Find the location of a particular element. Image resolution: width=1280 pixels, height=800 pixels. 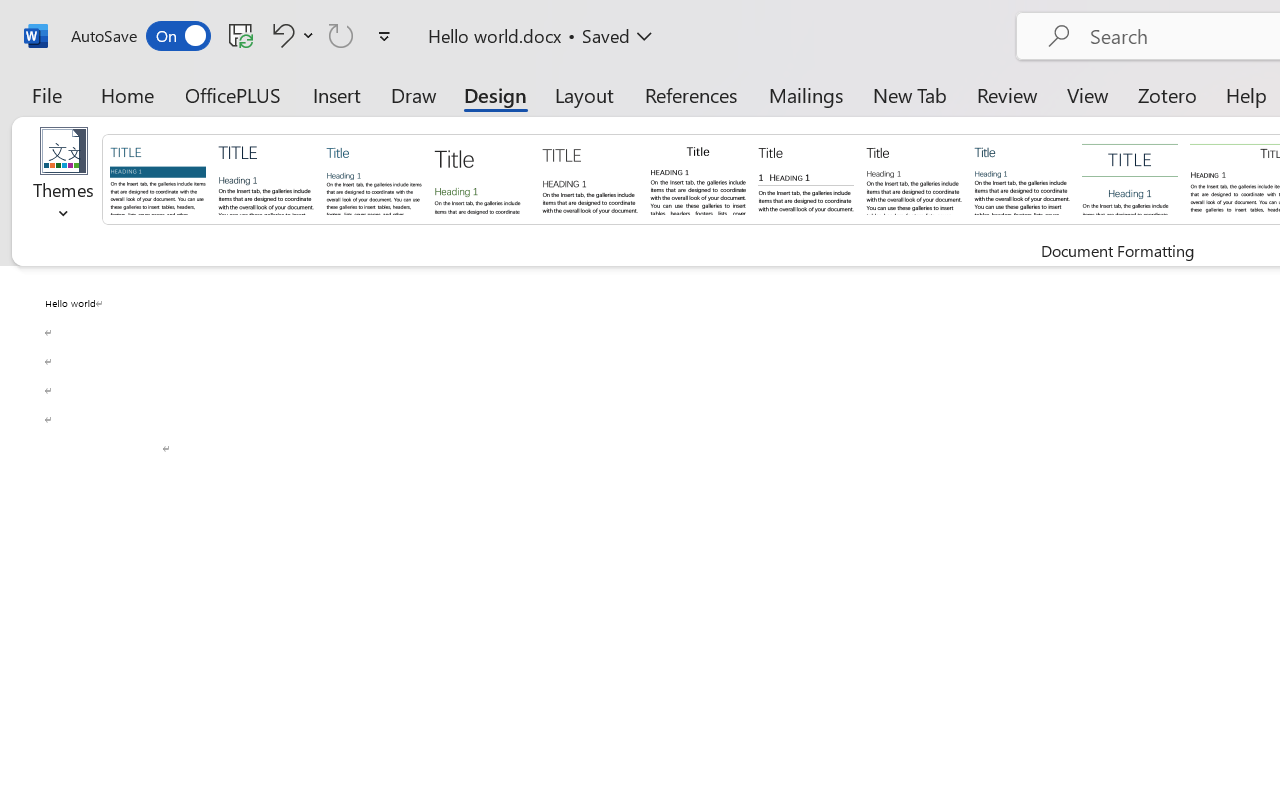

Draw is located at coordinates (414, 94).